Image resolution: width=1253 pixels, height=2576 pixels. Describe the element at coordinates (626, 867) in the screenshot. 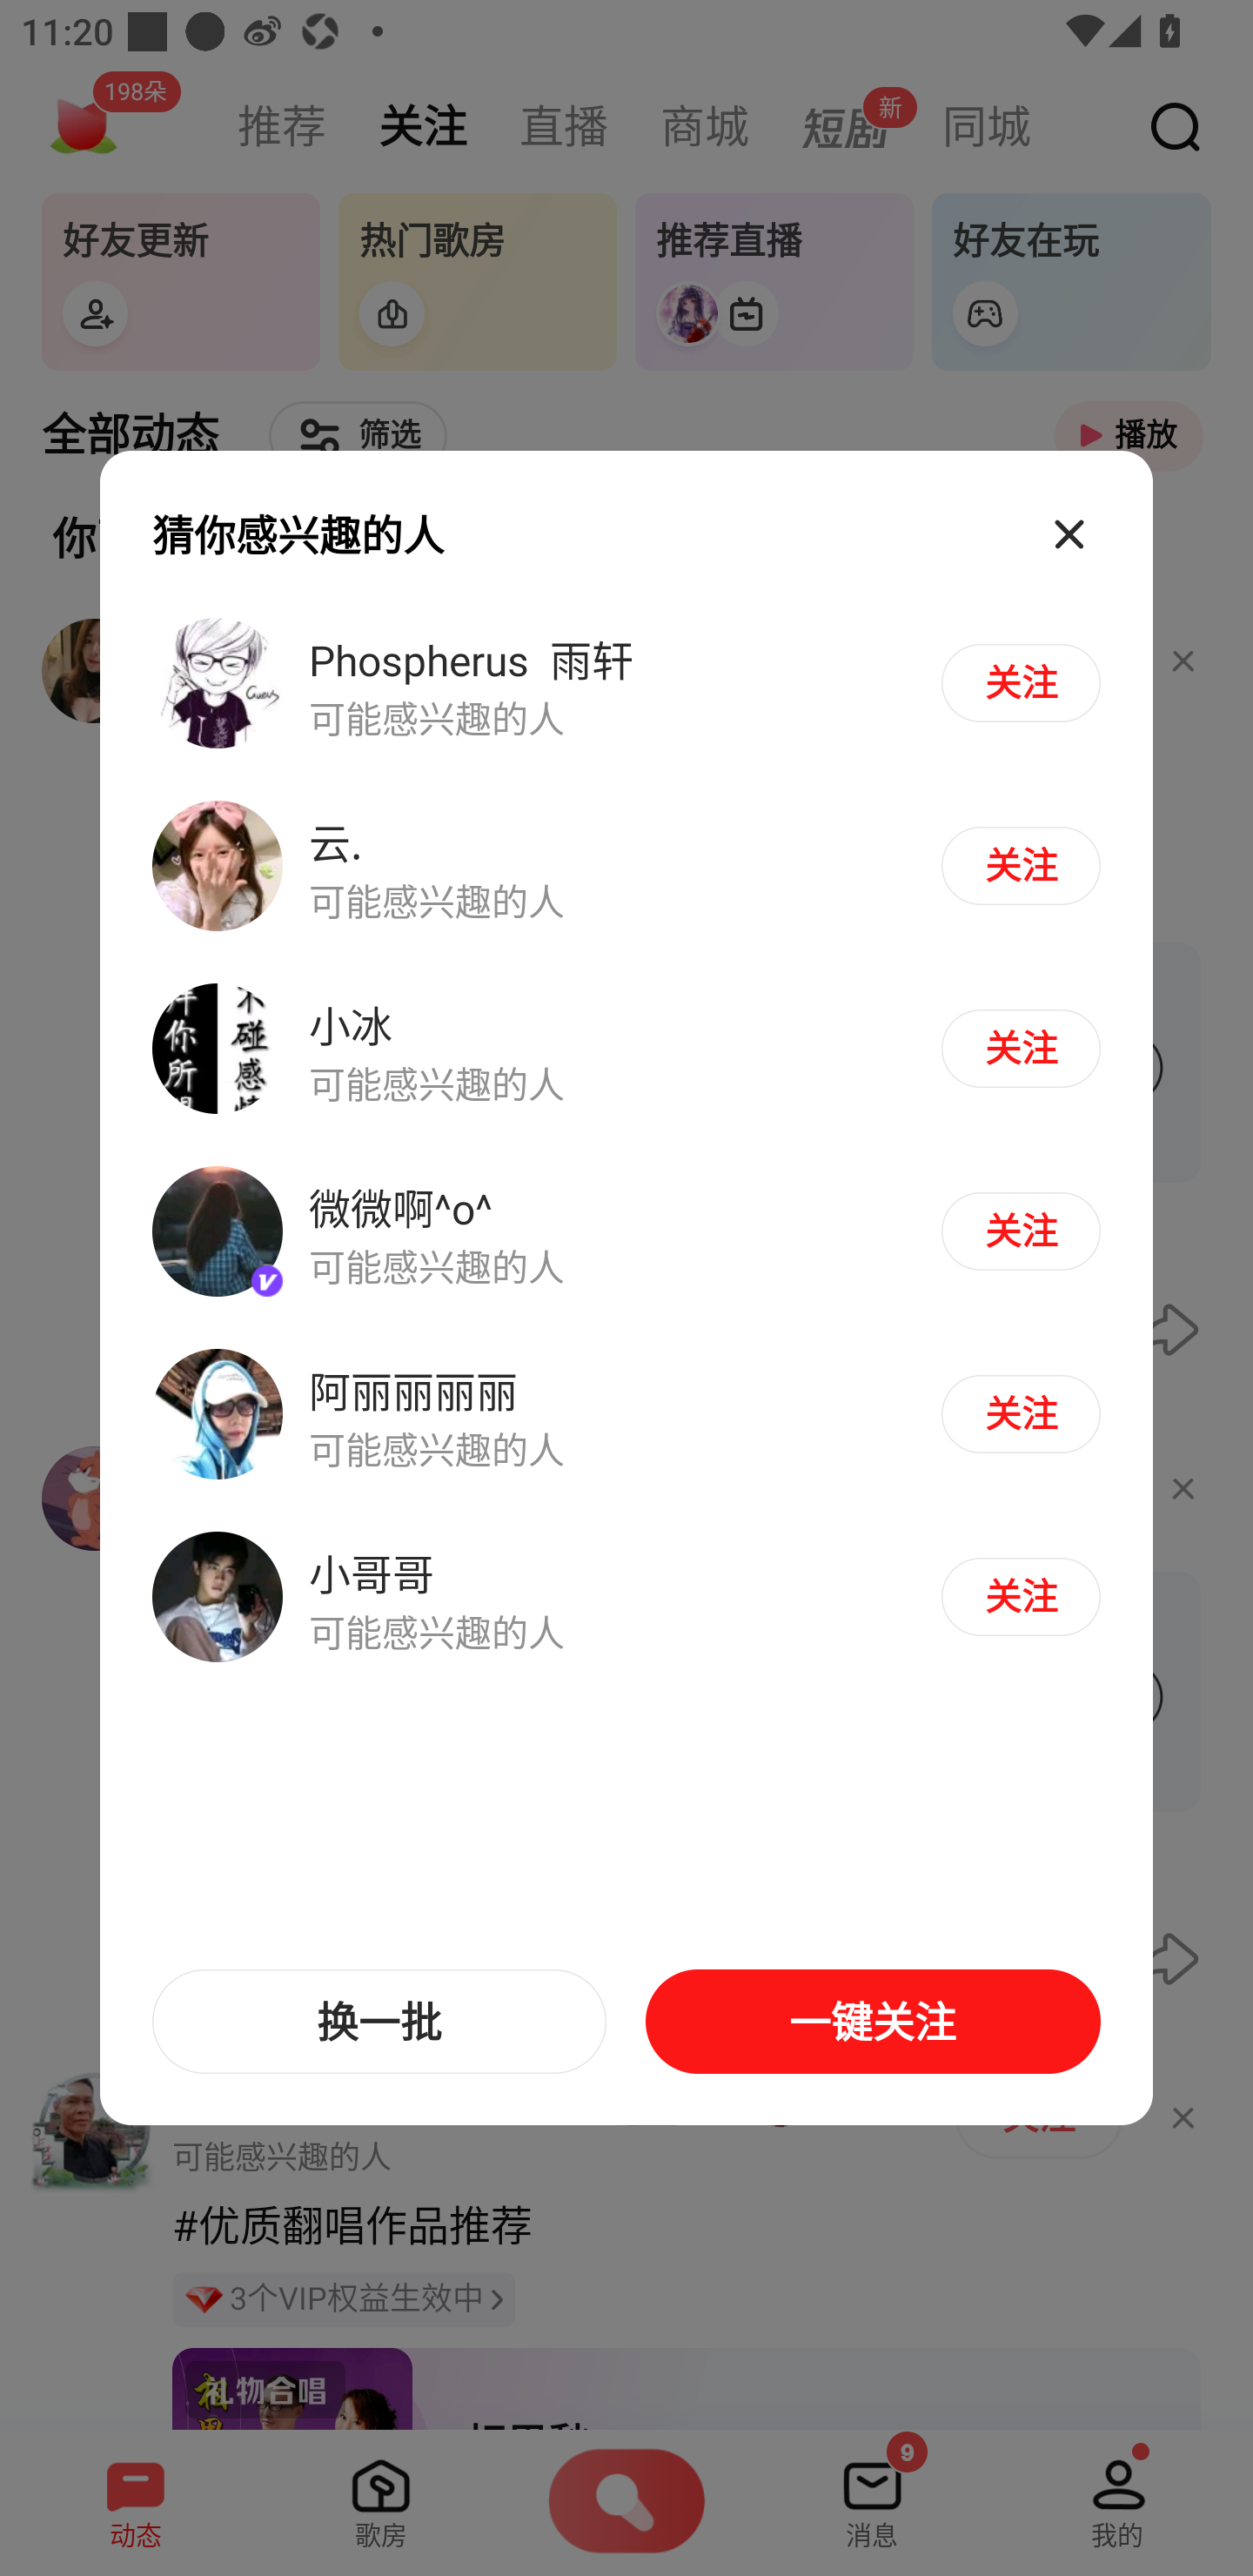

I see `云. 可能感兴趣的人 关注 按钮` at that location.